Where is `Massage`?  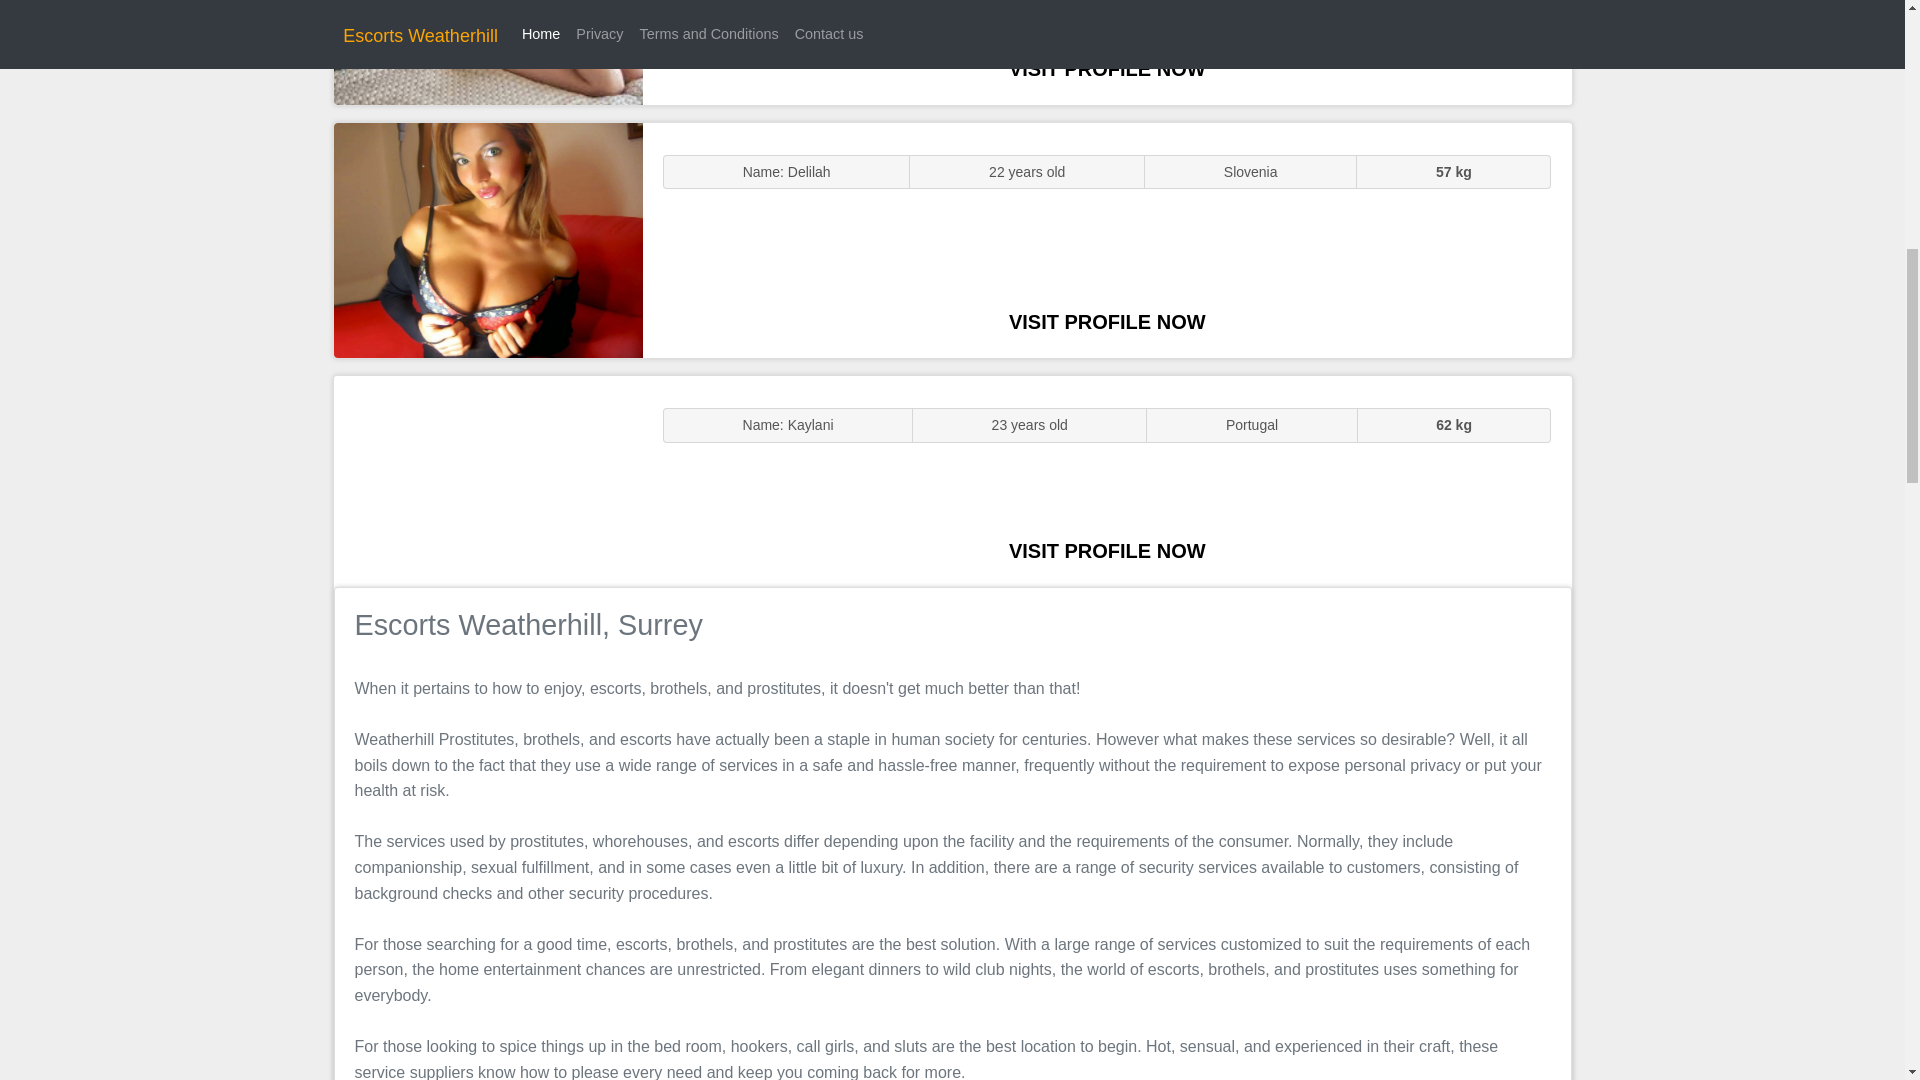
Massage is located at coordinates (488, 480).